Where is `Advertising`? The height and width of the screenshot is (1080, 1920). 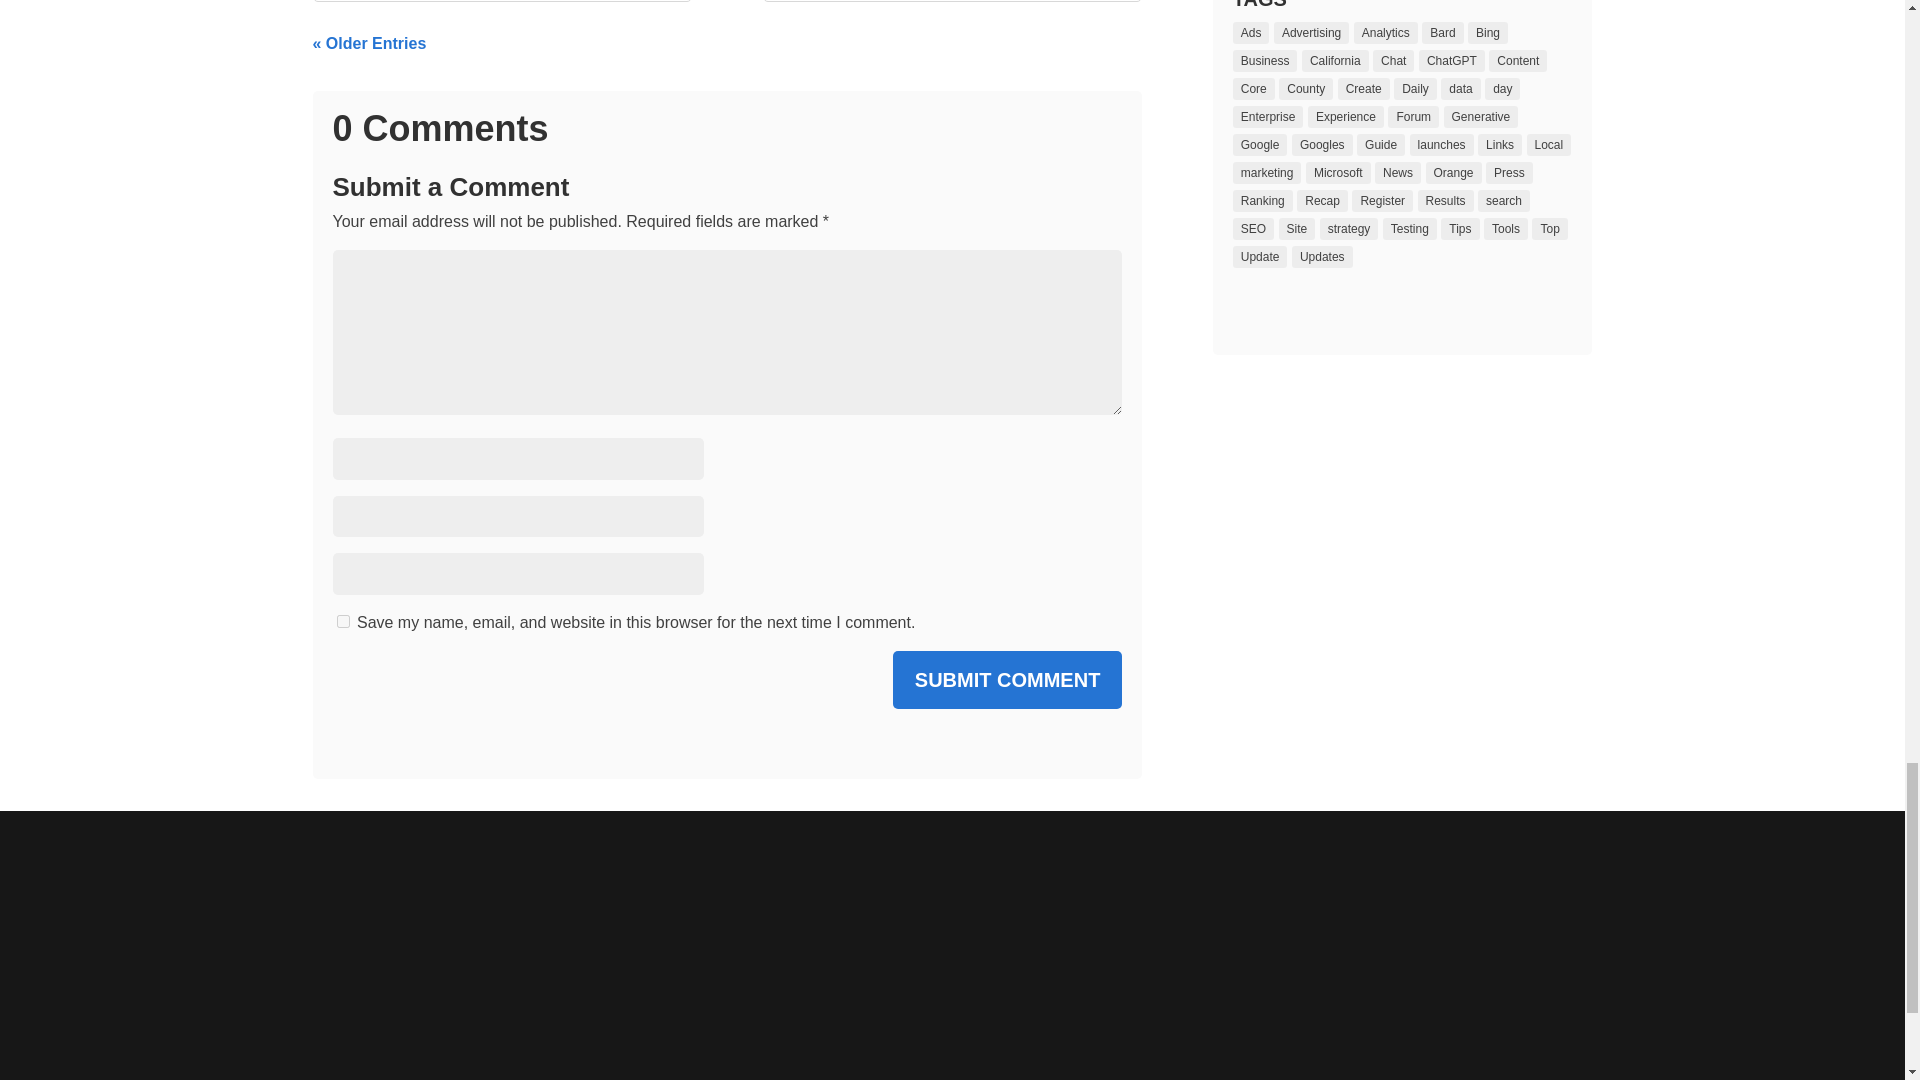
Advertising is located at coordinates (1312, 32).